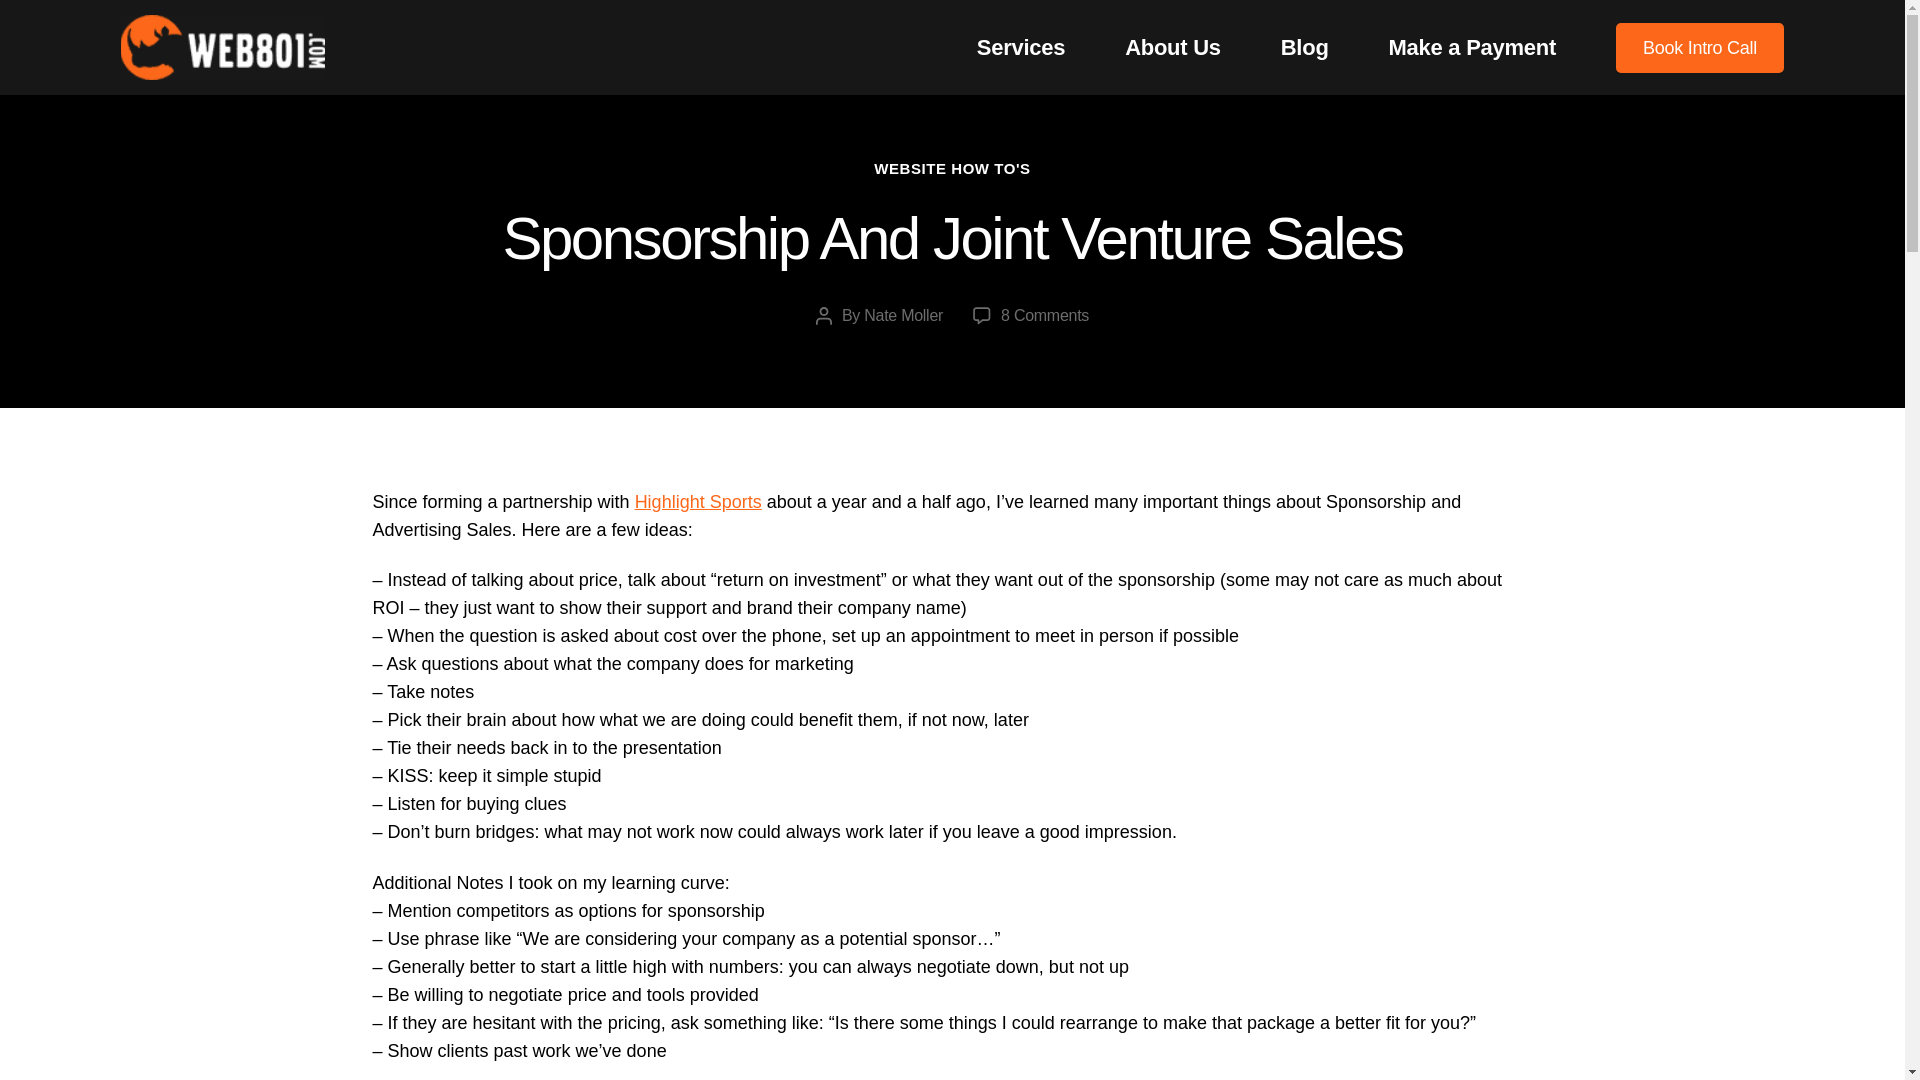 This screenshot has width=1920, height=1080. Describe the element at coordinates (1700, 46) in the screenshot. I see `Book Intro Call` at that location.